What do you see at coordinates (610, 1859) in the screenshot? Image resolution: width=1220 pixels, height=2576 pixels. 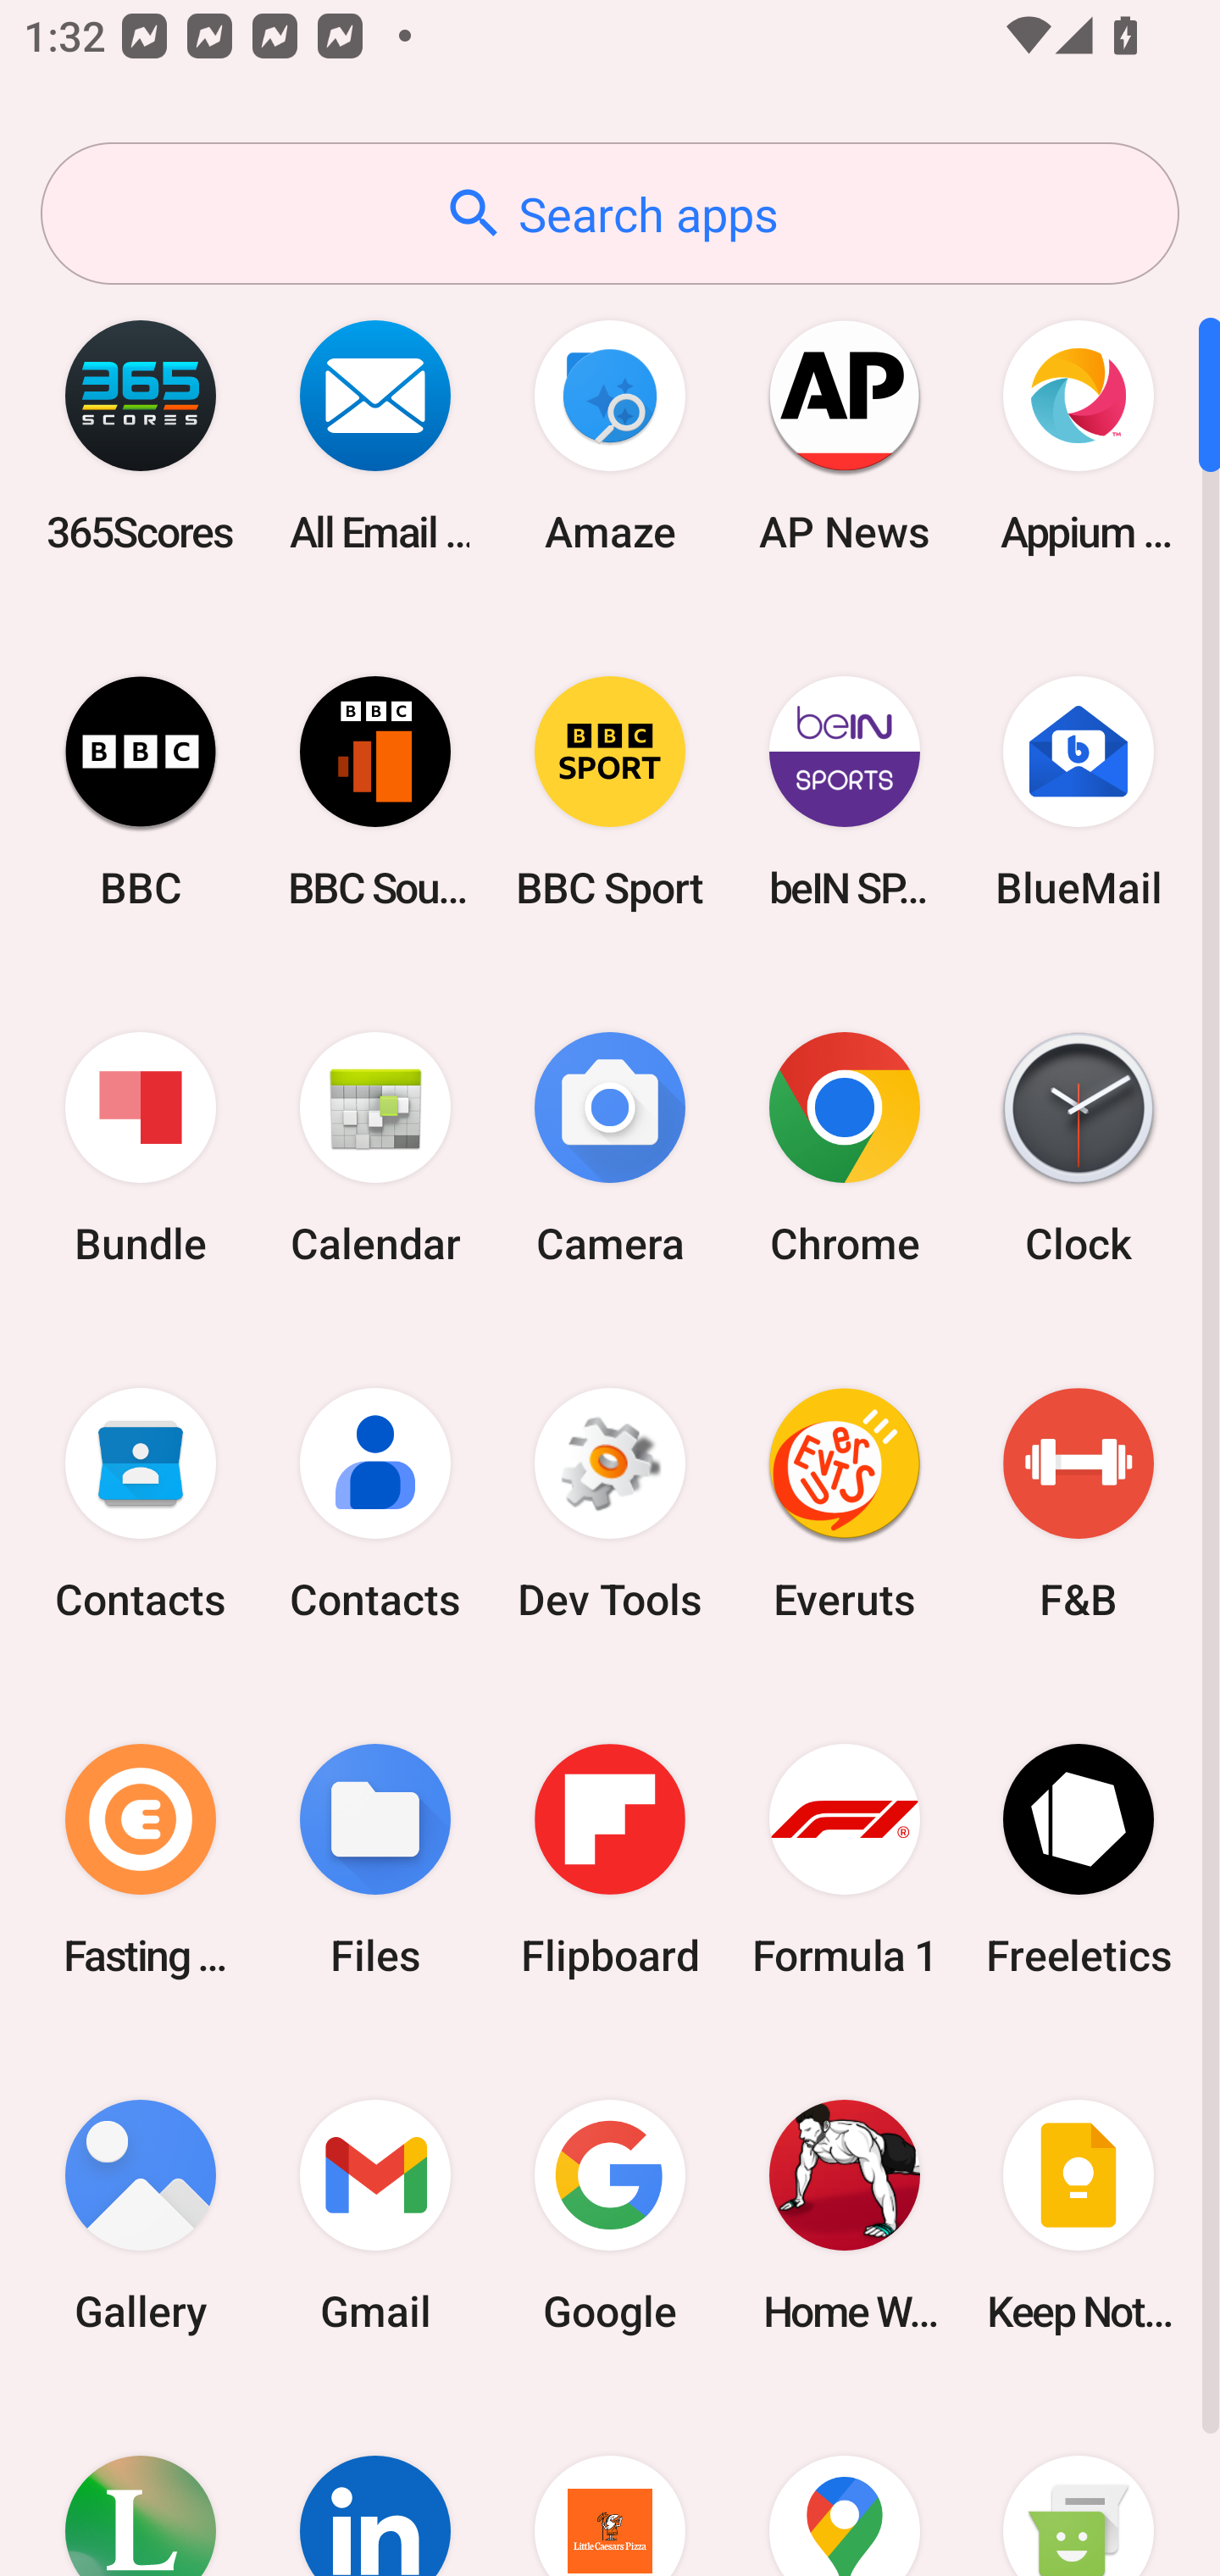 I see `Flipboard` at bounding box center [610, 1859].